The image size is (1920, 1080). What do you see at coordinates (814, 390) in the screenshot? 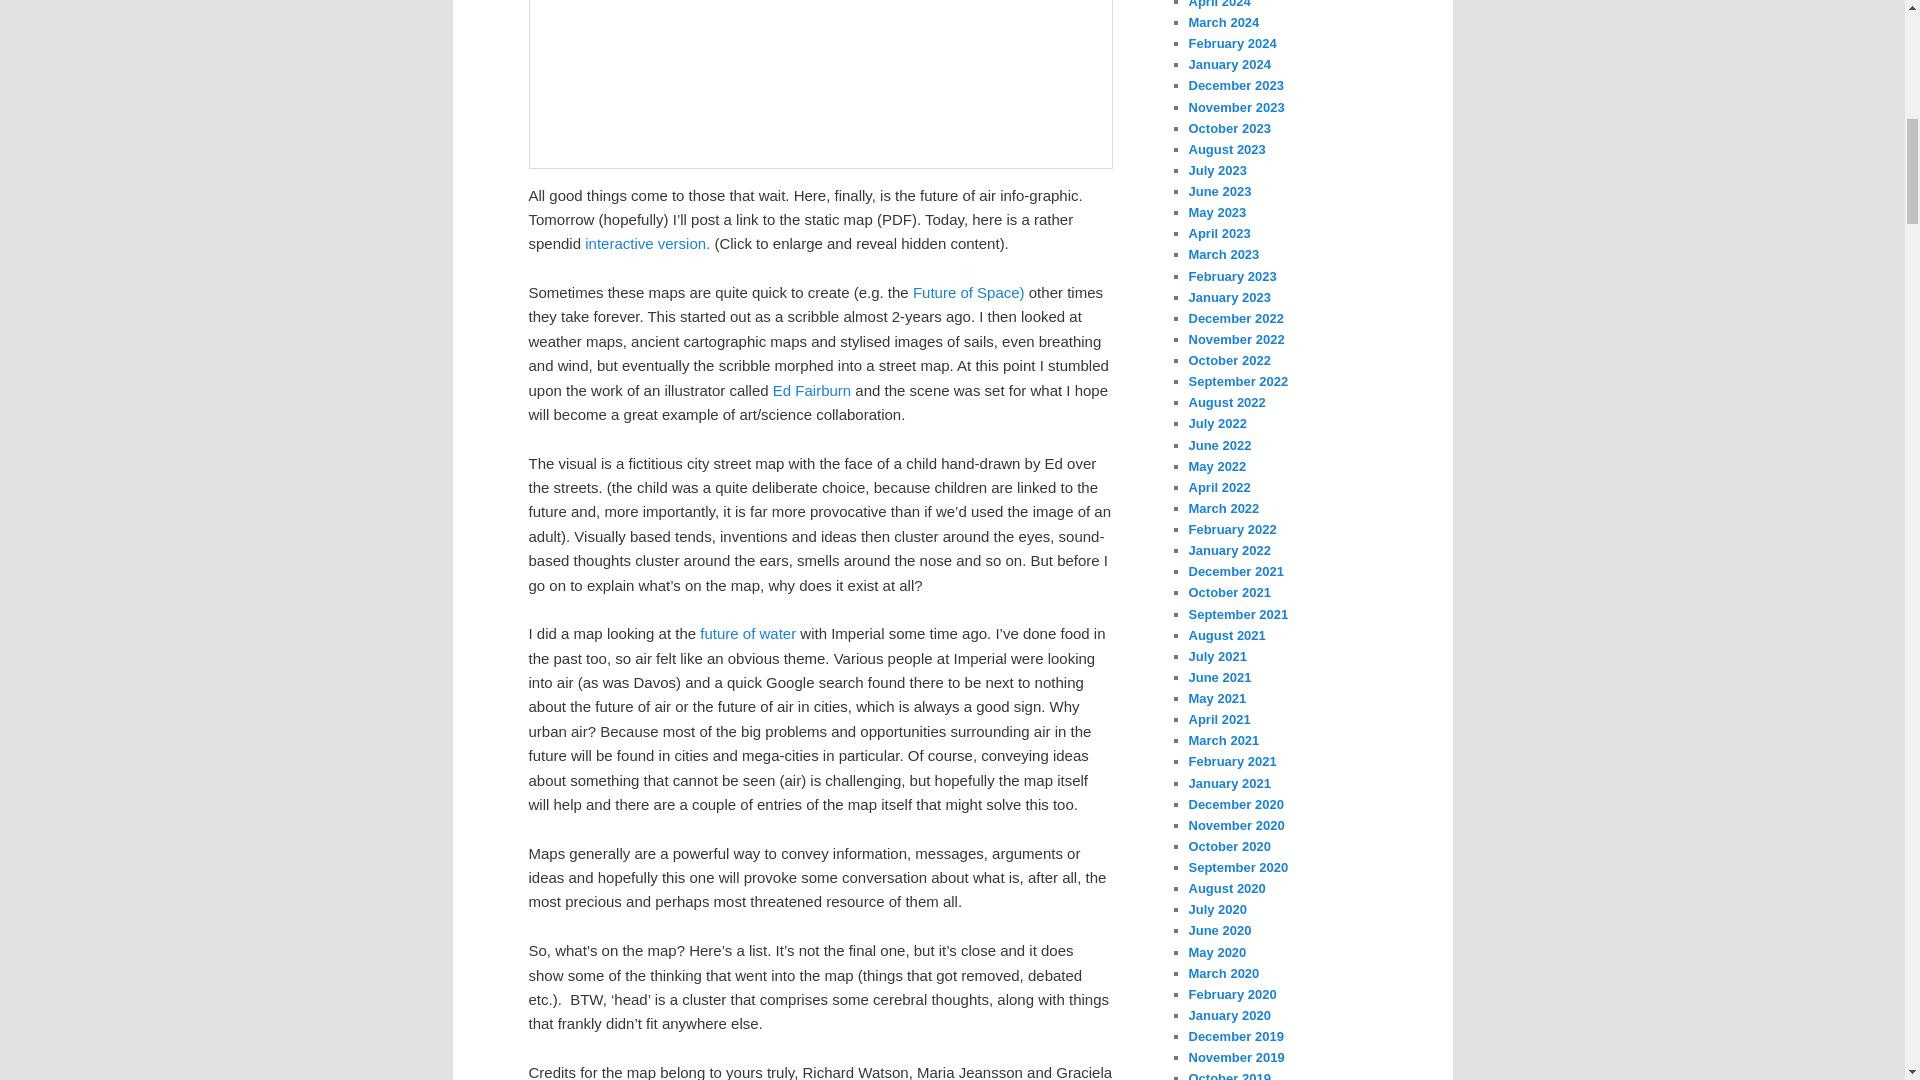
I see `Ed Fairburn` at bounding box center [814, 390].